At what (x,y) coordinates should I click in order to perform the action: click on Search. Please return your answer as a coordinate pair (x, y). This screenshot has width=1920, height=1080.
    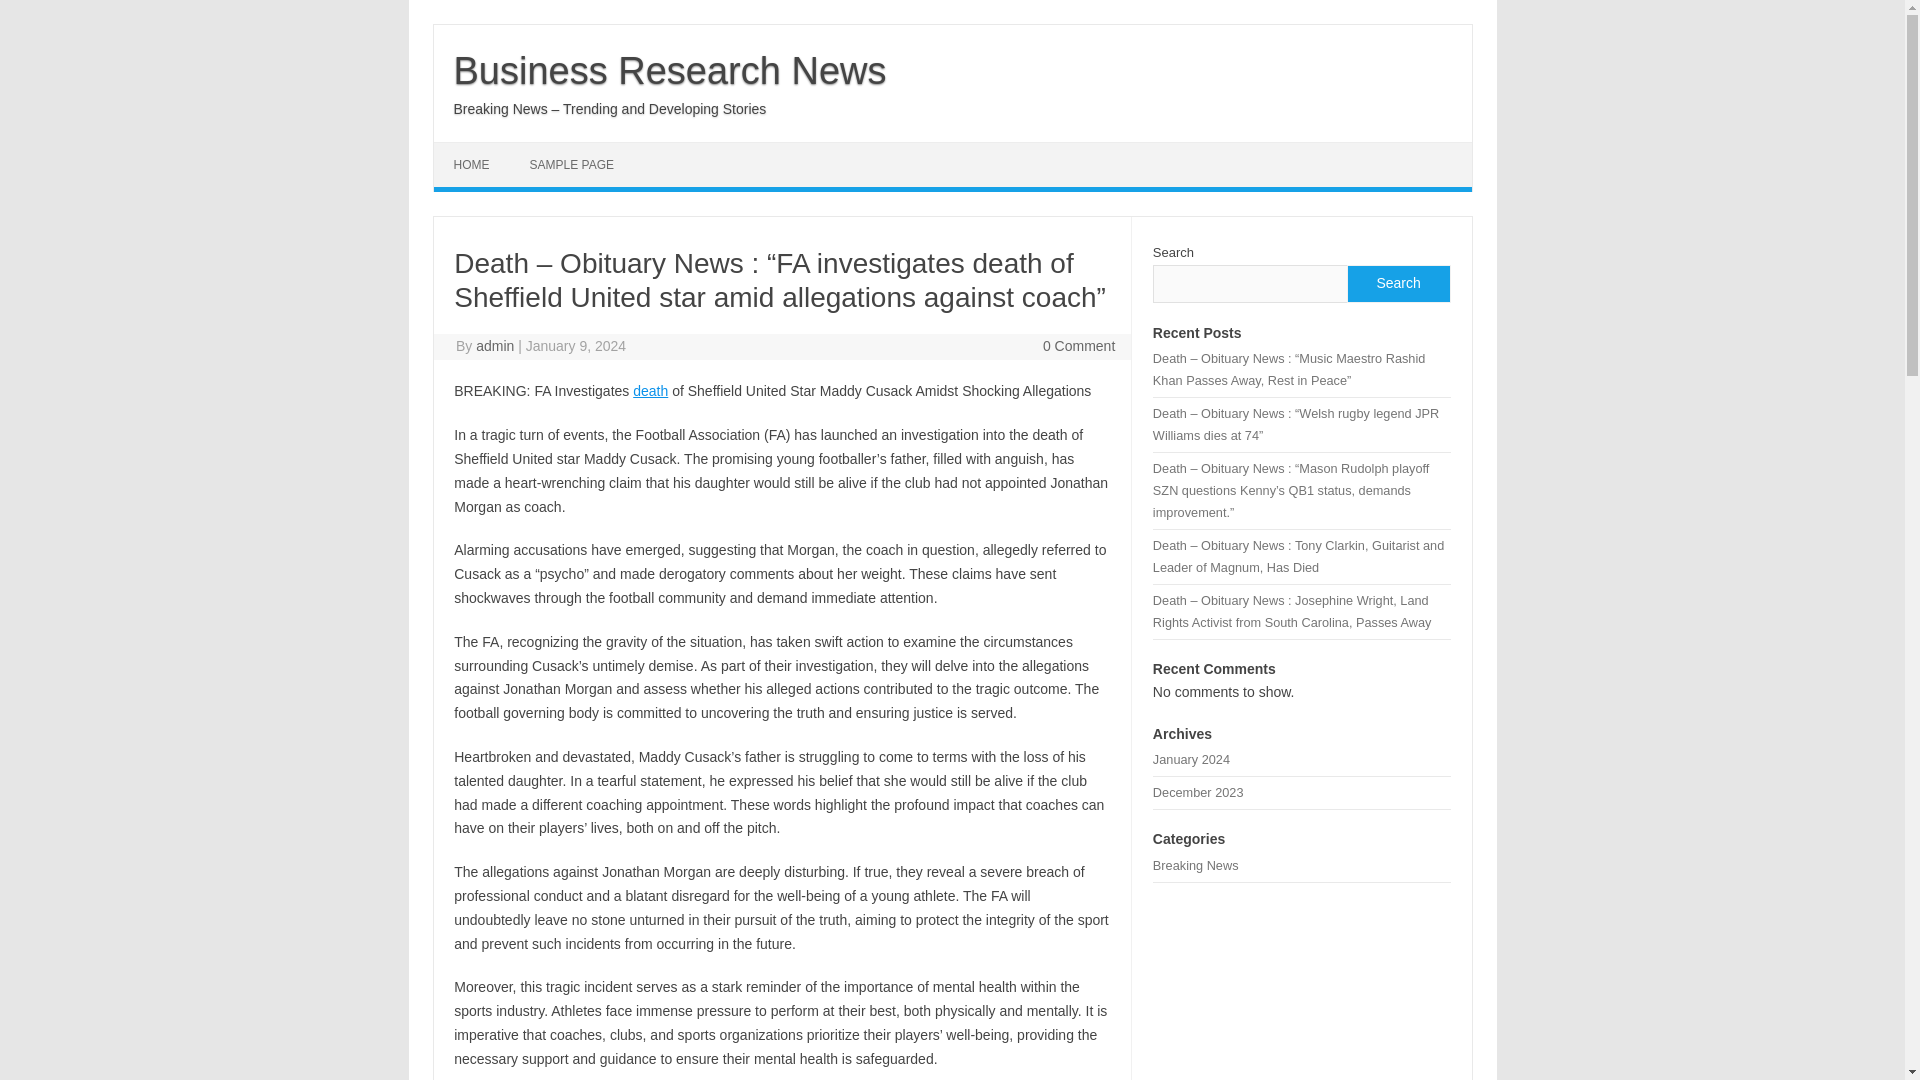
    Looking at the image, I should click on (1397, 284).